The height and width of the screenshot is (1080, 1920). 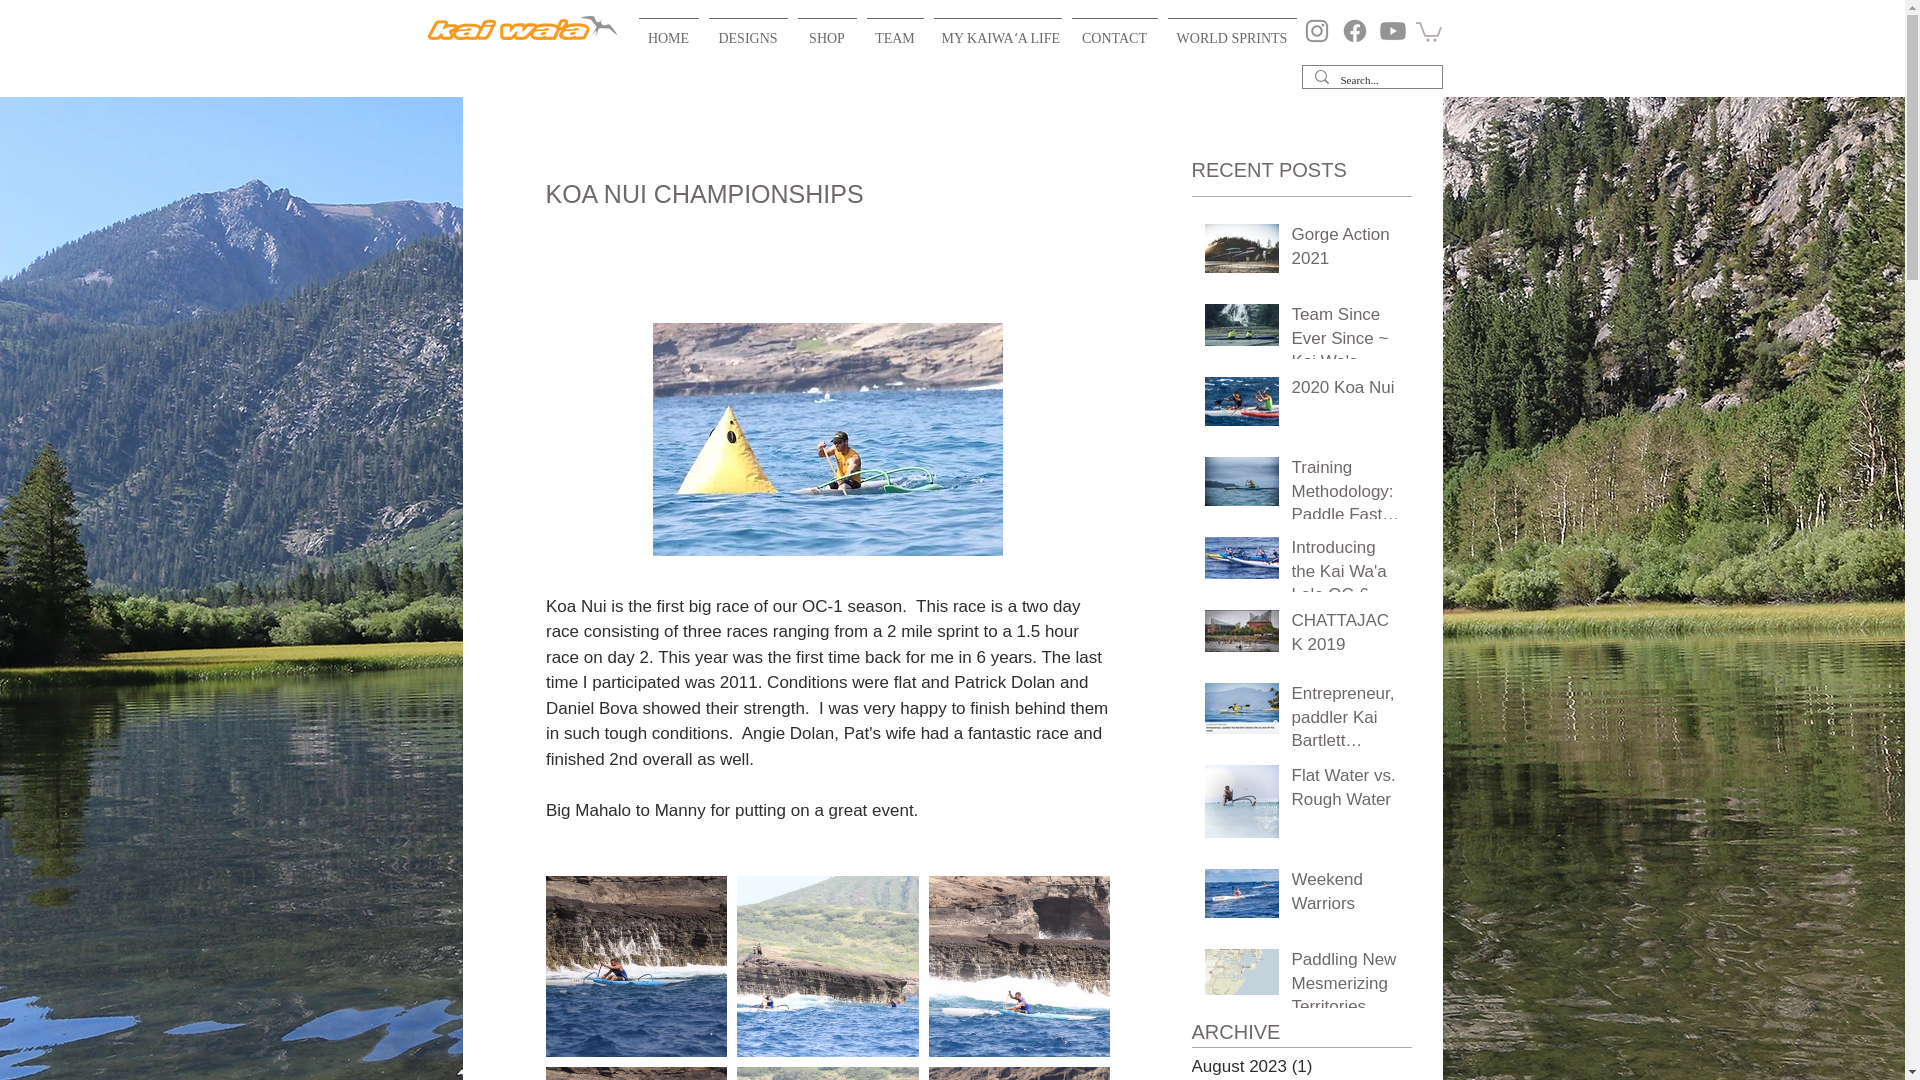 I want to click on SHOP, so click(x=826, y=30).